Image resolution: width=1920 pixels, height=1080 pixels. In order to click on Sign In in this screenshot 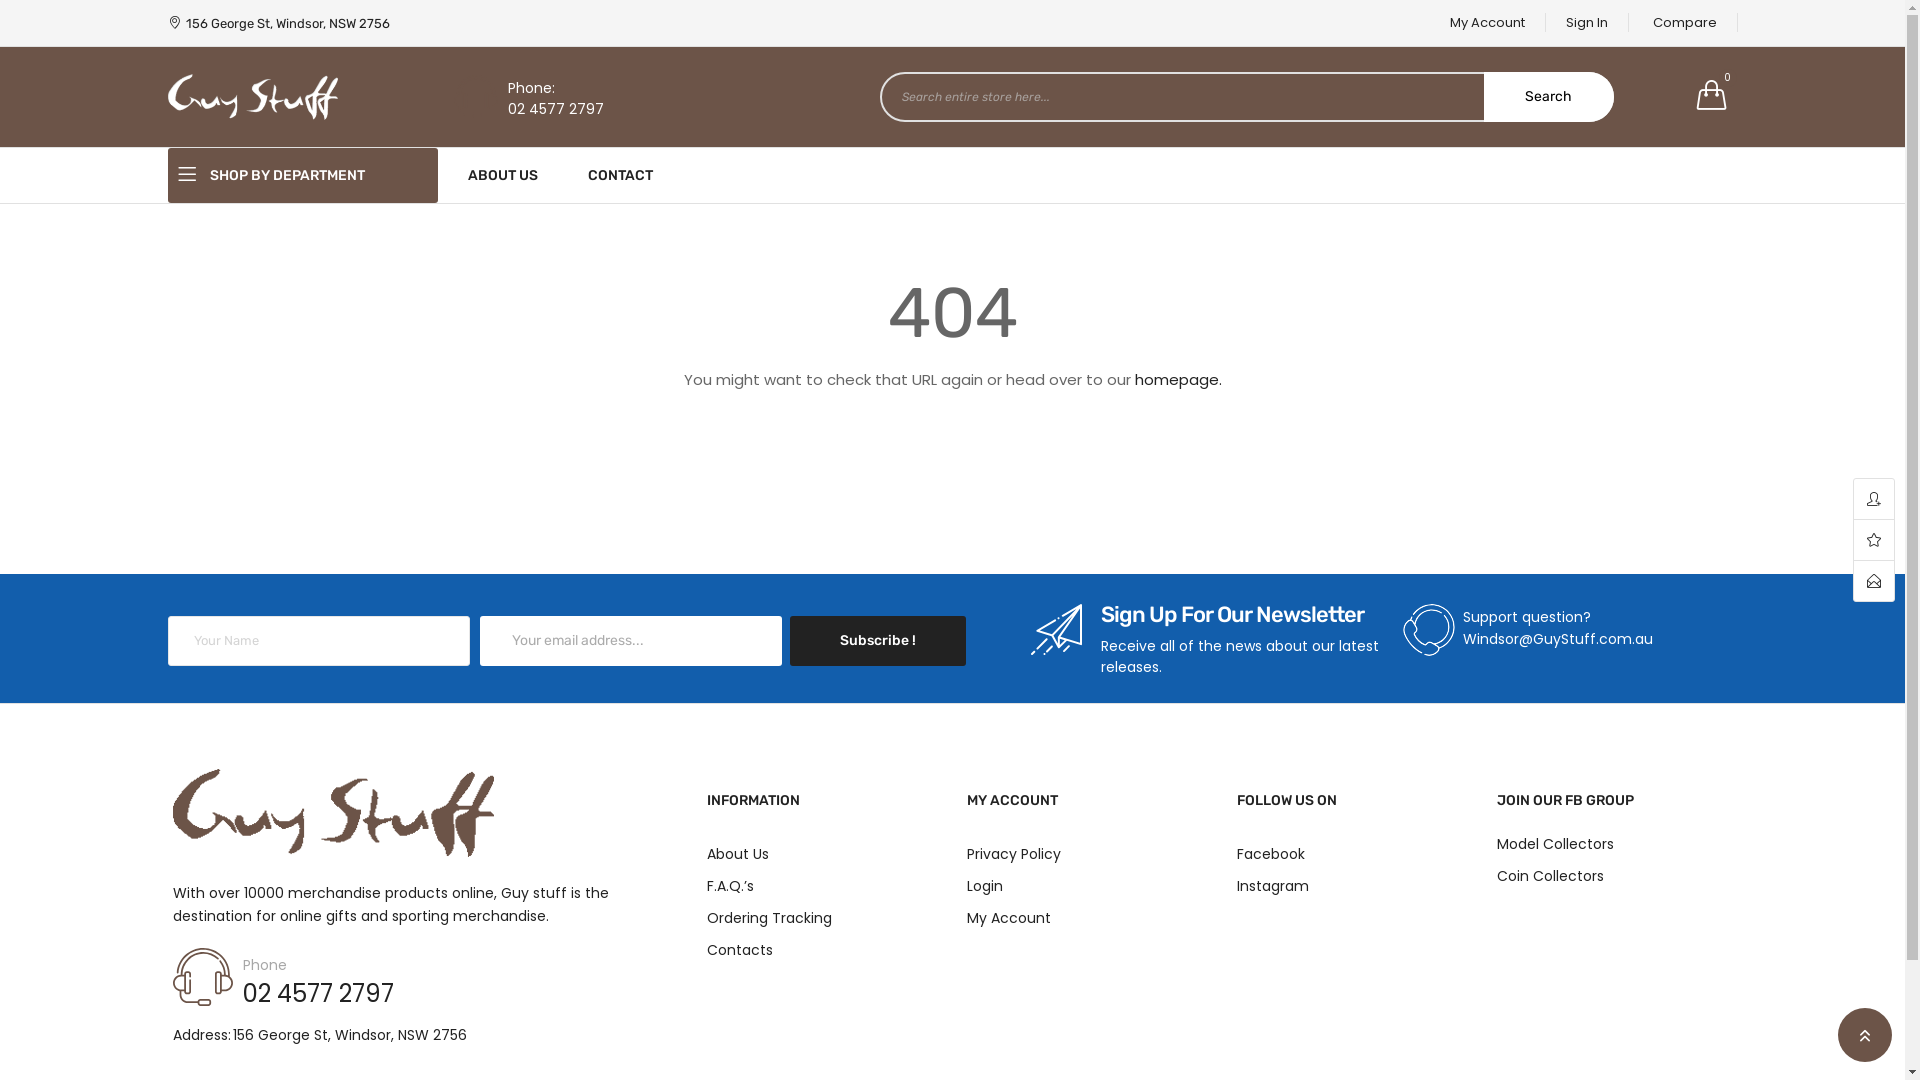, I will do `click(1588, 22)`.